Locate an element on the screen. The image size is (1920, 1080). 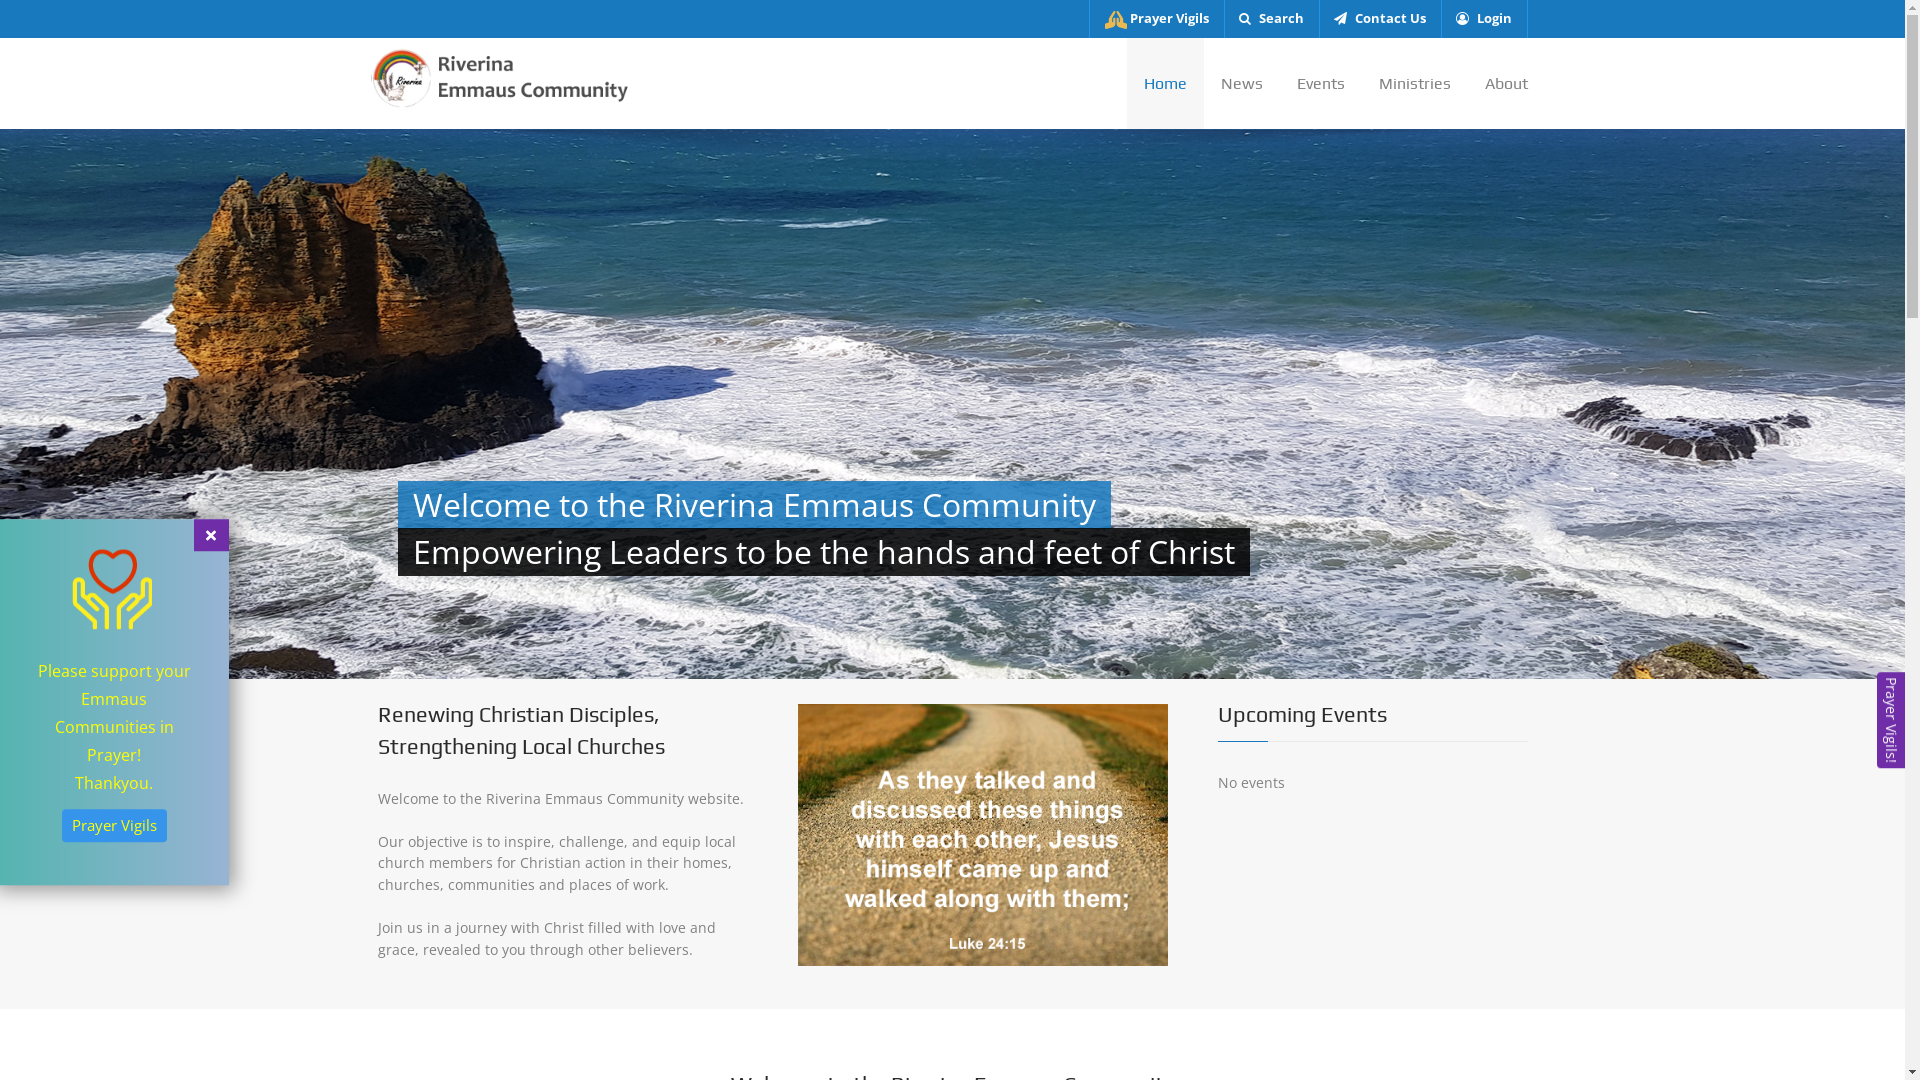
News is located at coordinates (1242, 84).